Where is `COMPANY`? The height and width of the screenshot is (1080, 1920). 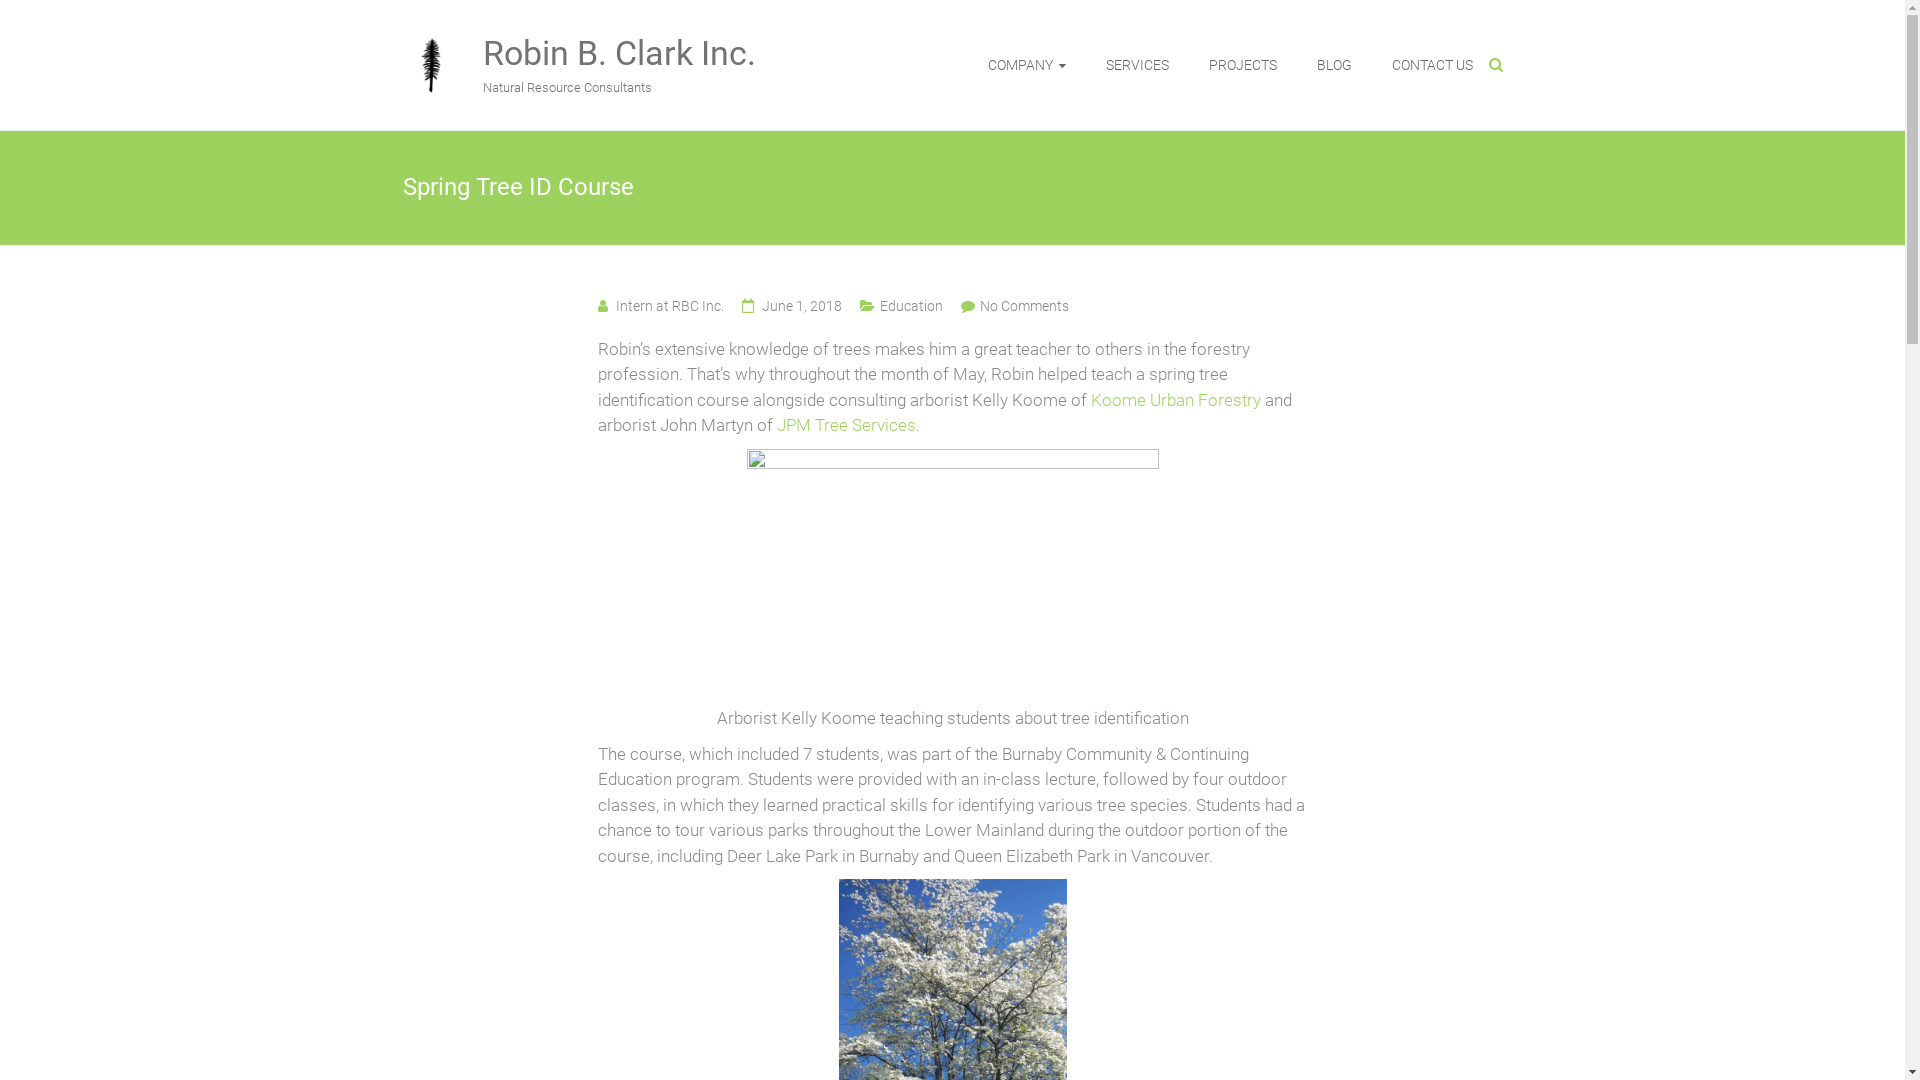
COMPANY is located at coordinates (1026, 65).